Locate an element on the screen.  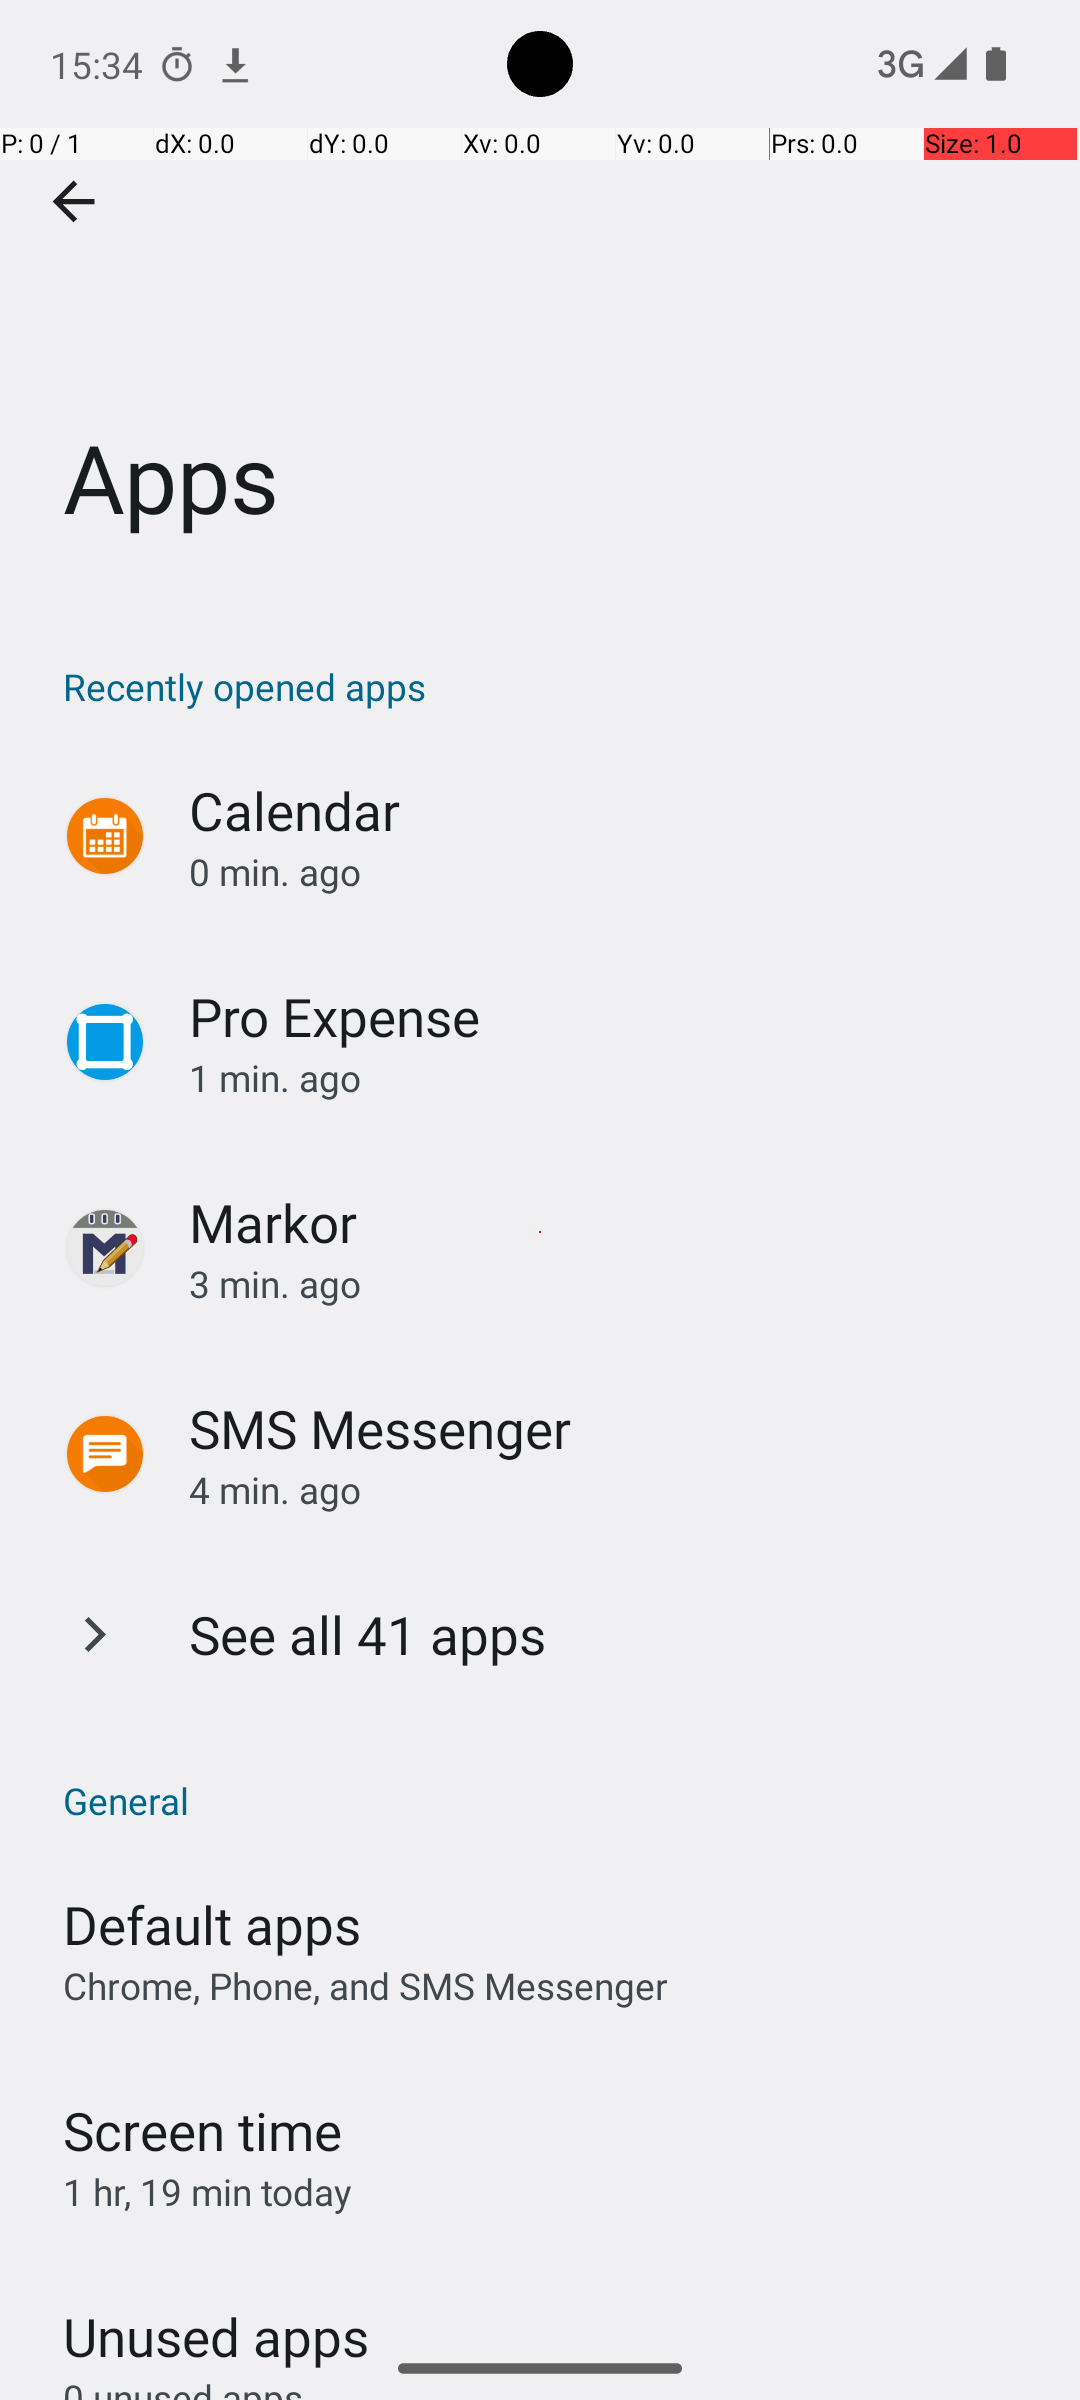
4 min. ago is located at coordinates (614, 1490).